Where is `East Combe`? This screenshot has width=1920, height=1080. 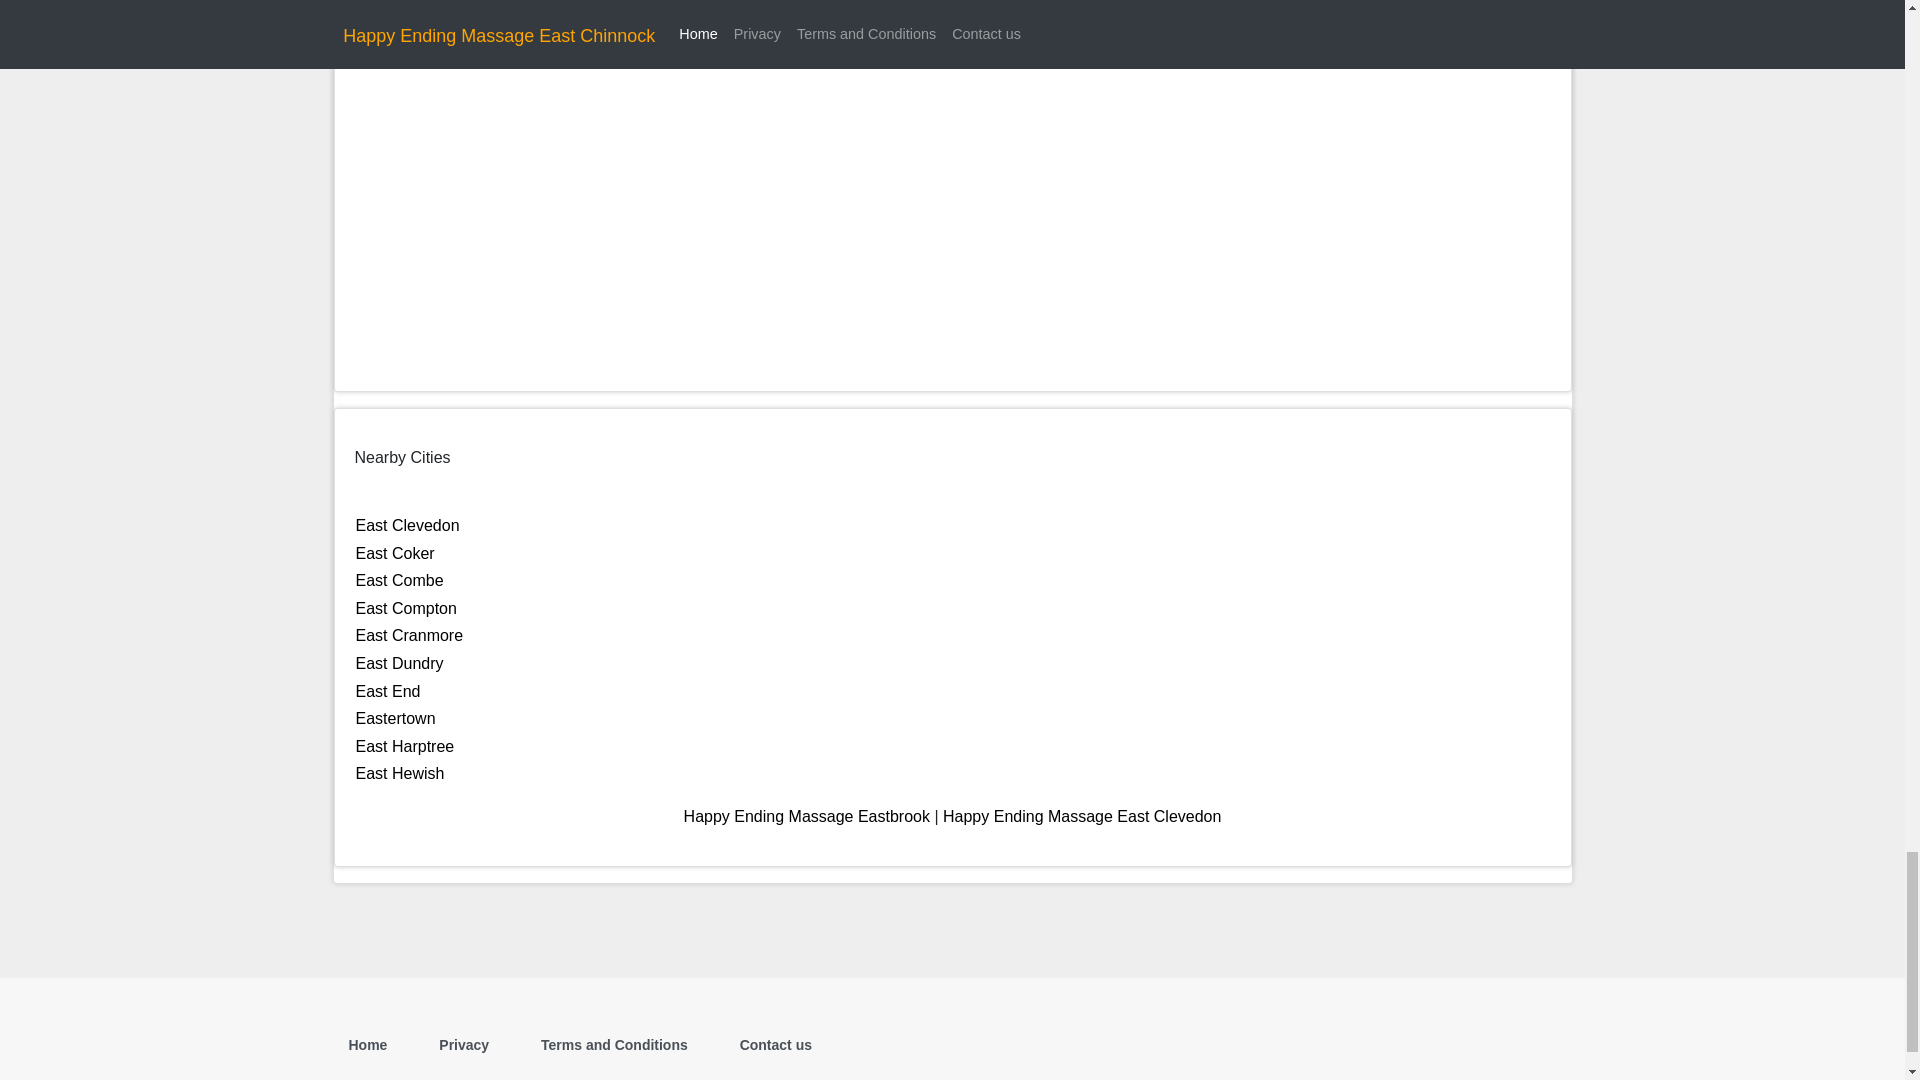
East Combe is located at coordinates (399, 580).